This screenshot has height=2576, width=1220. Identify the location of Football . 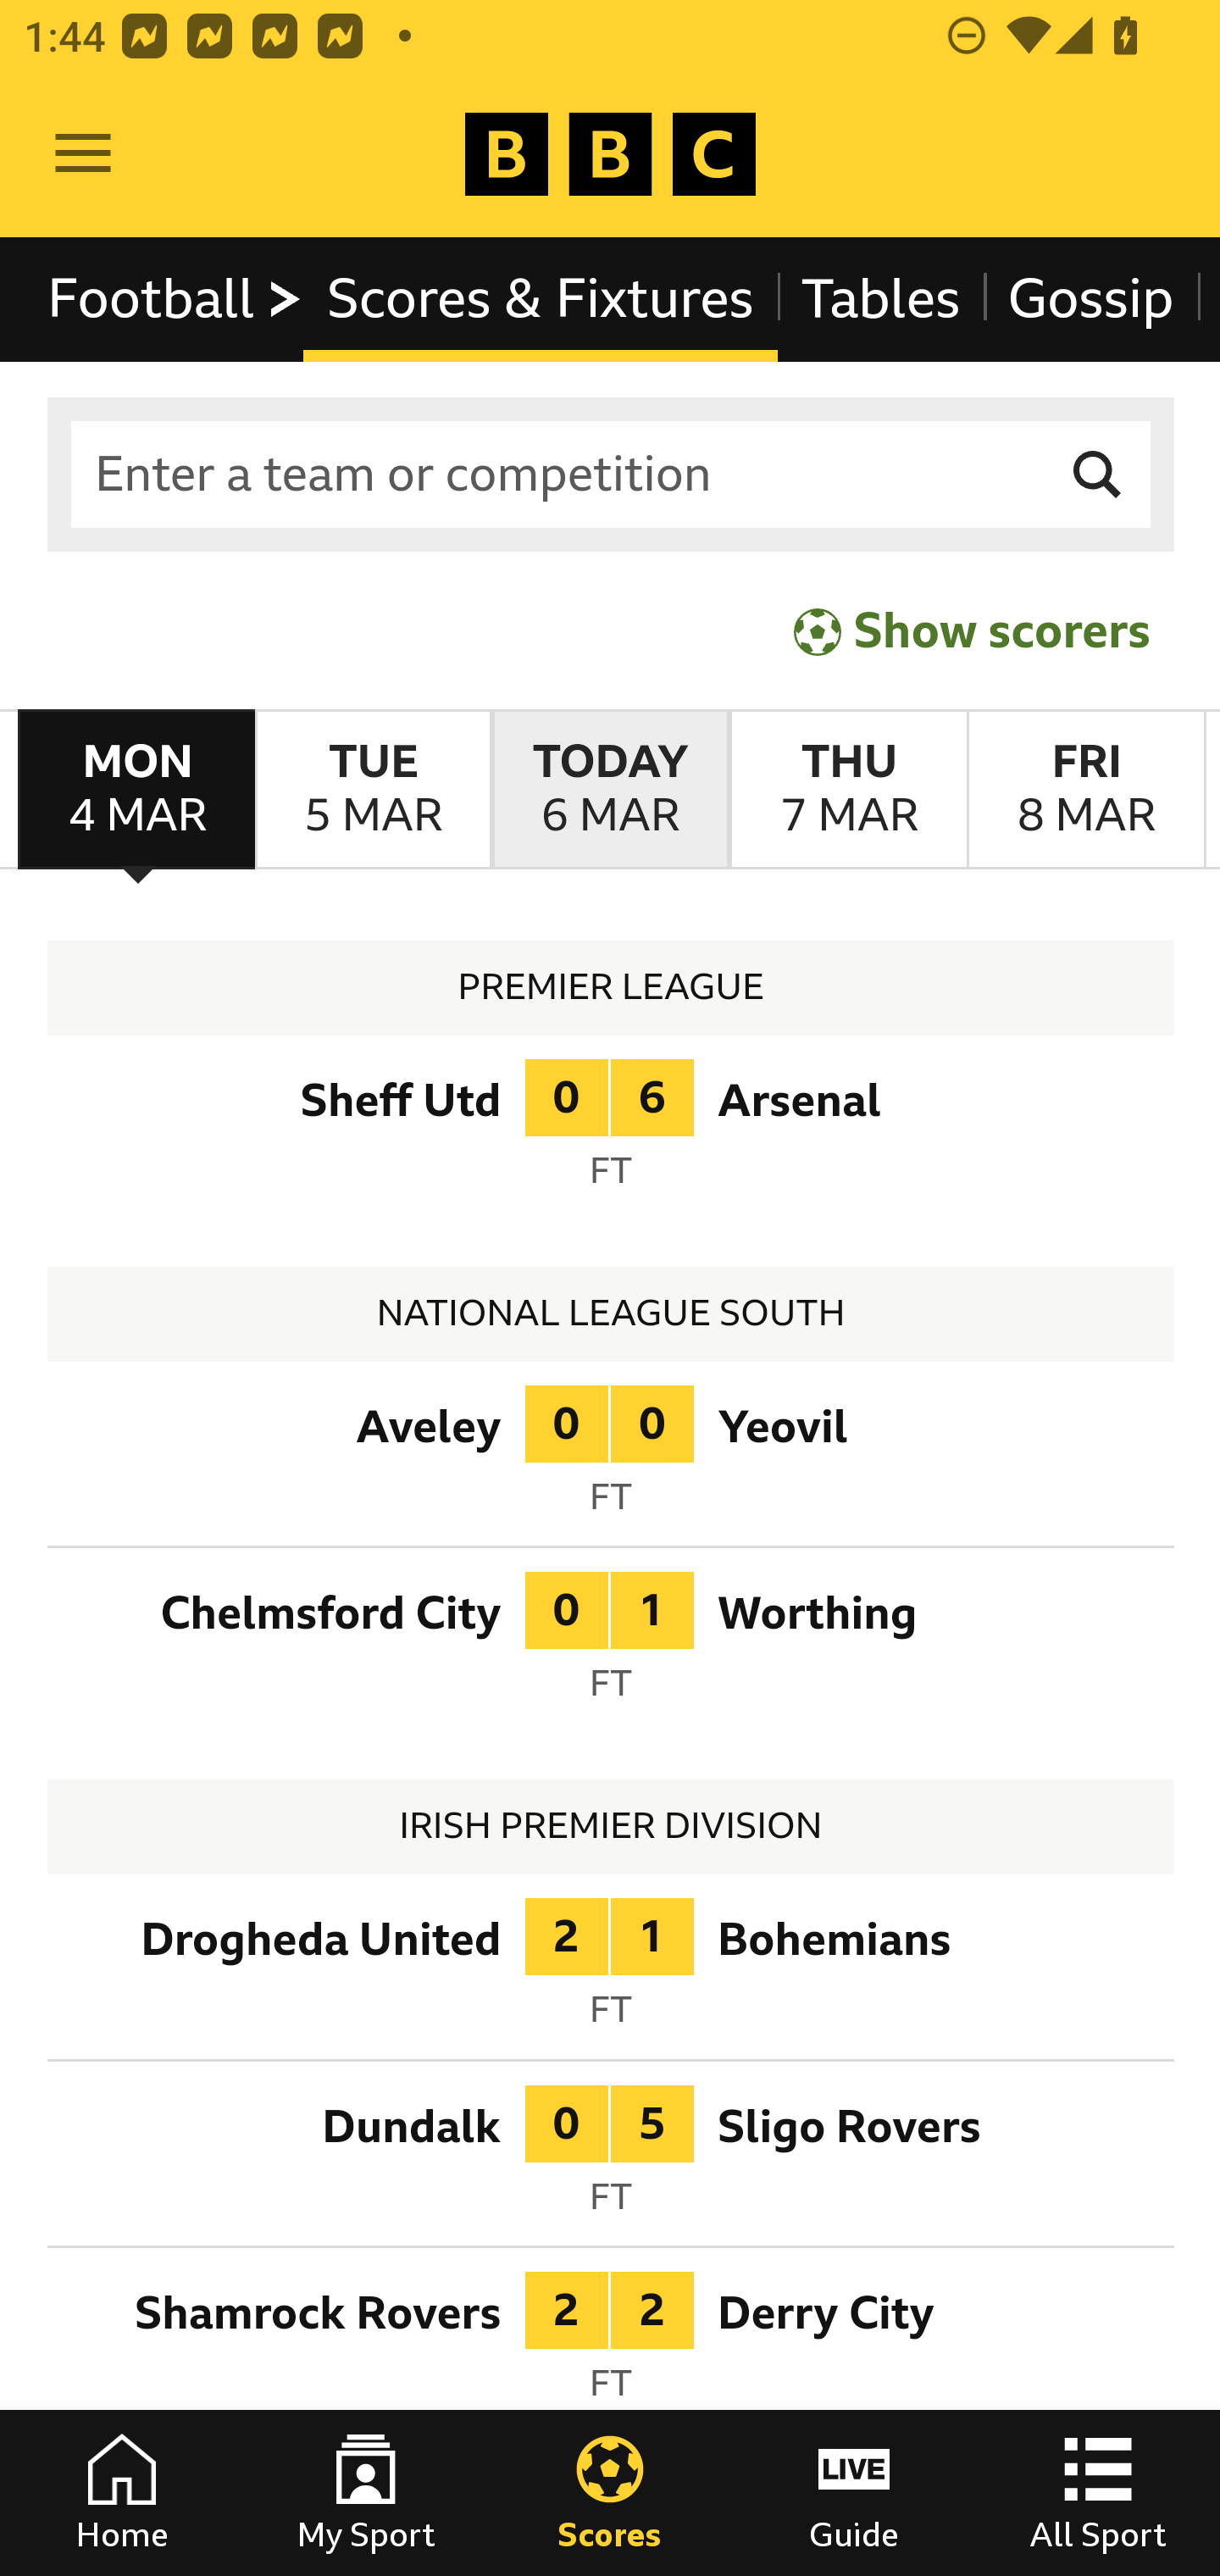
(176, 298).